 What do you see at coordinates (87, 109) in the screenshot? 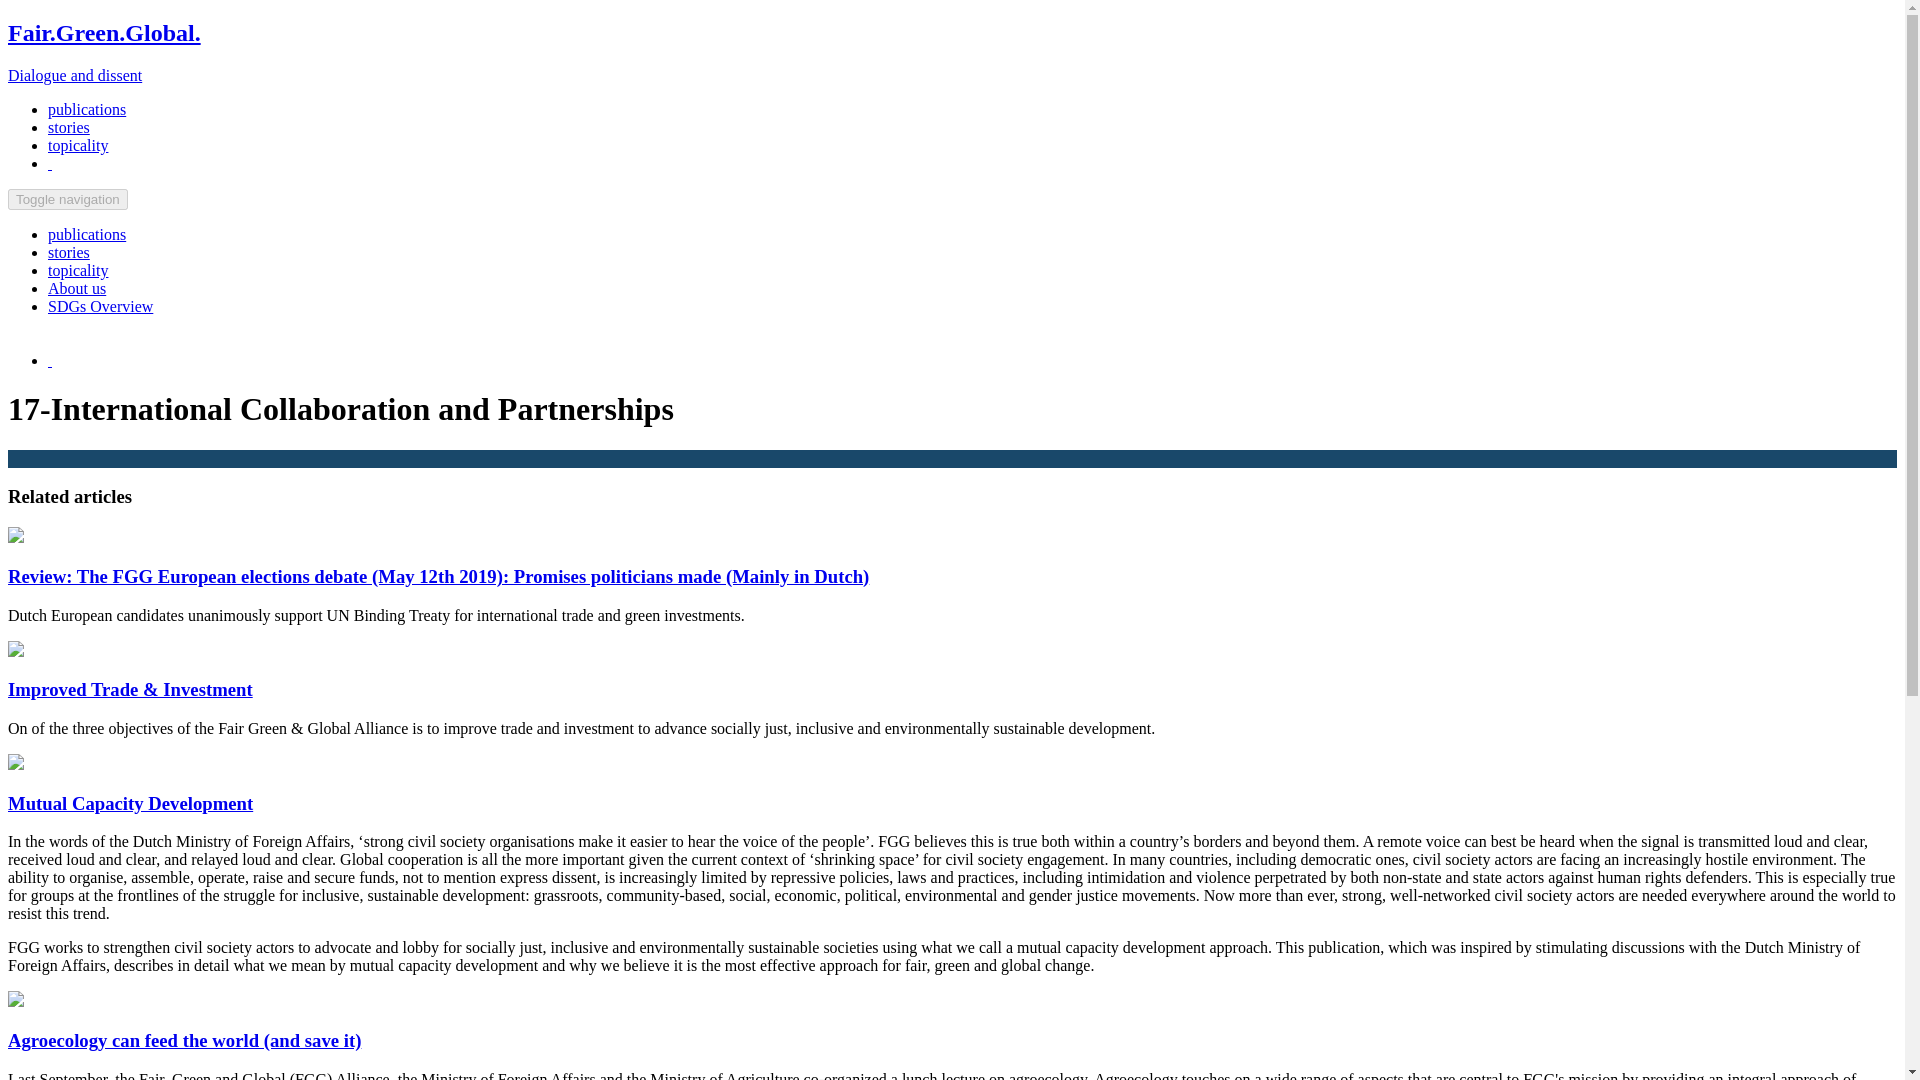
I see `publications` at bounding box center [87, 109].